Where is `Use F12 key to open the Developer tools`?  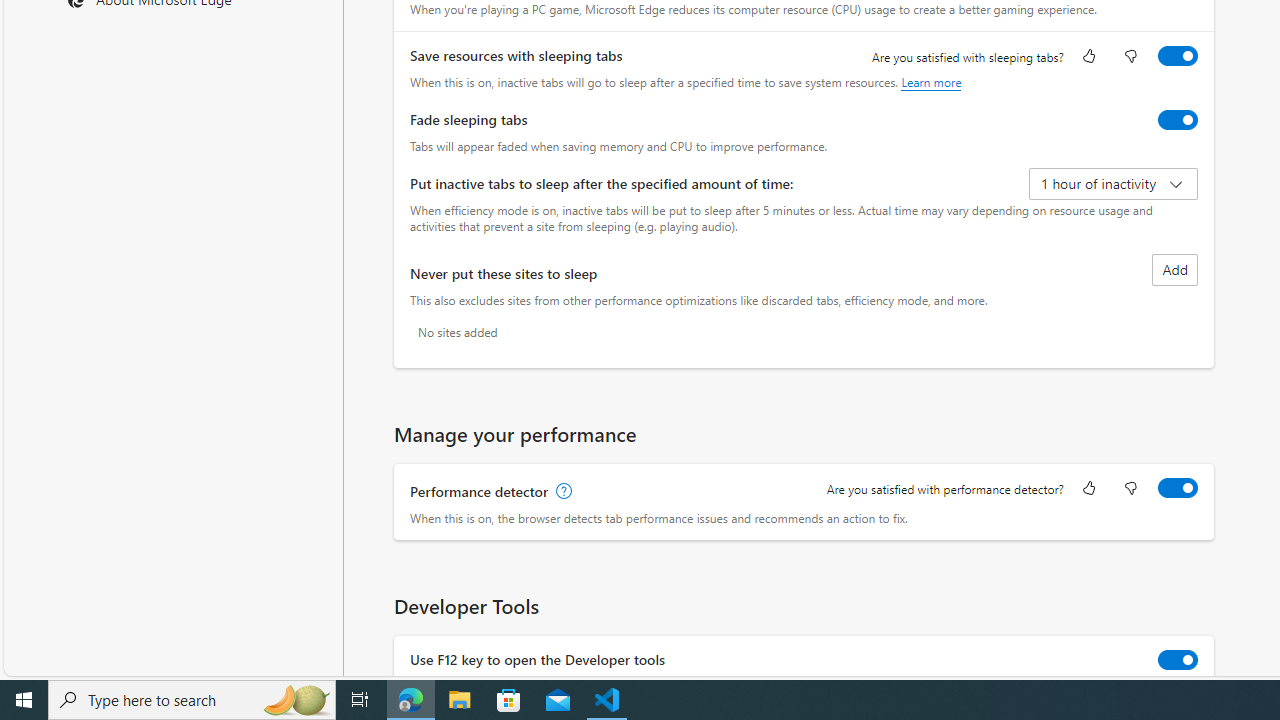 Use F12 key to open the Developer tools is located at coordinates (1178, 660).